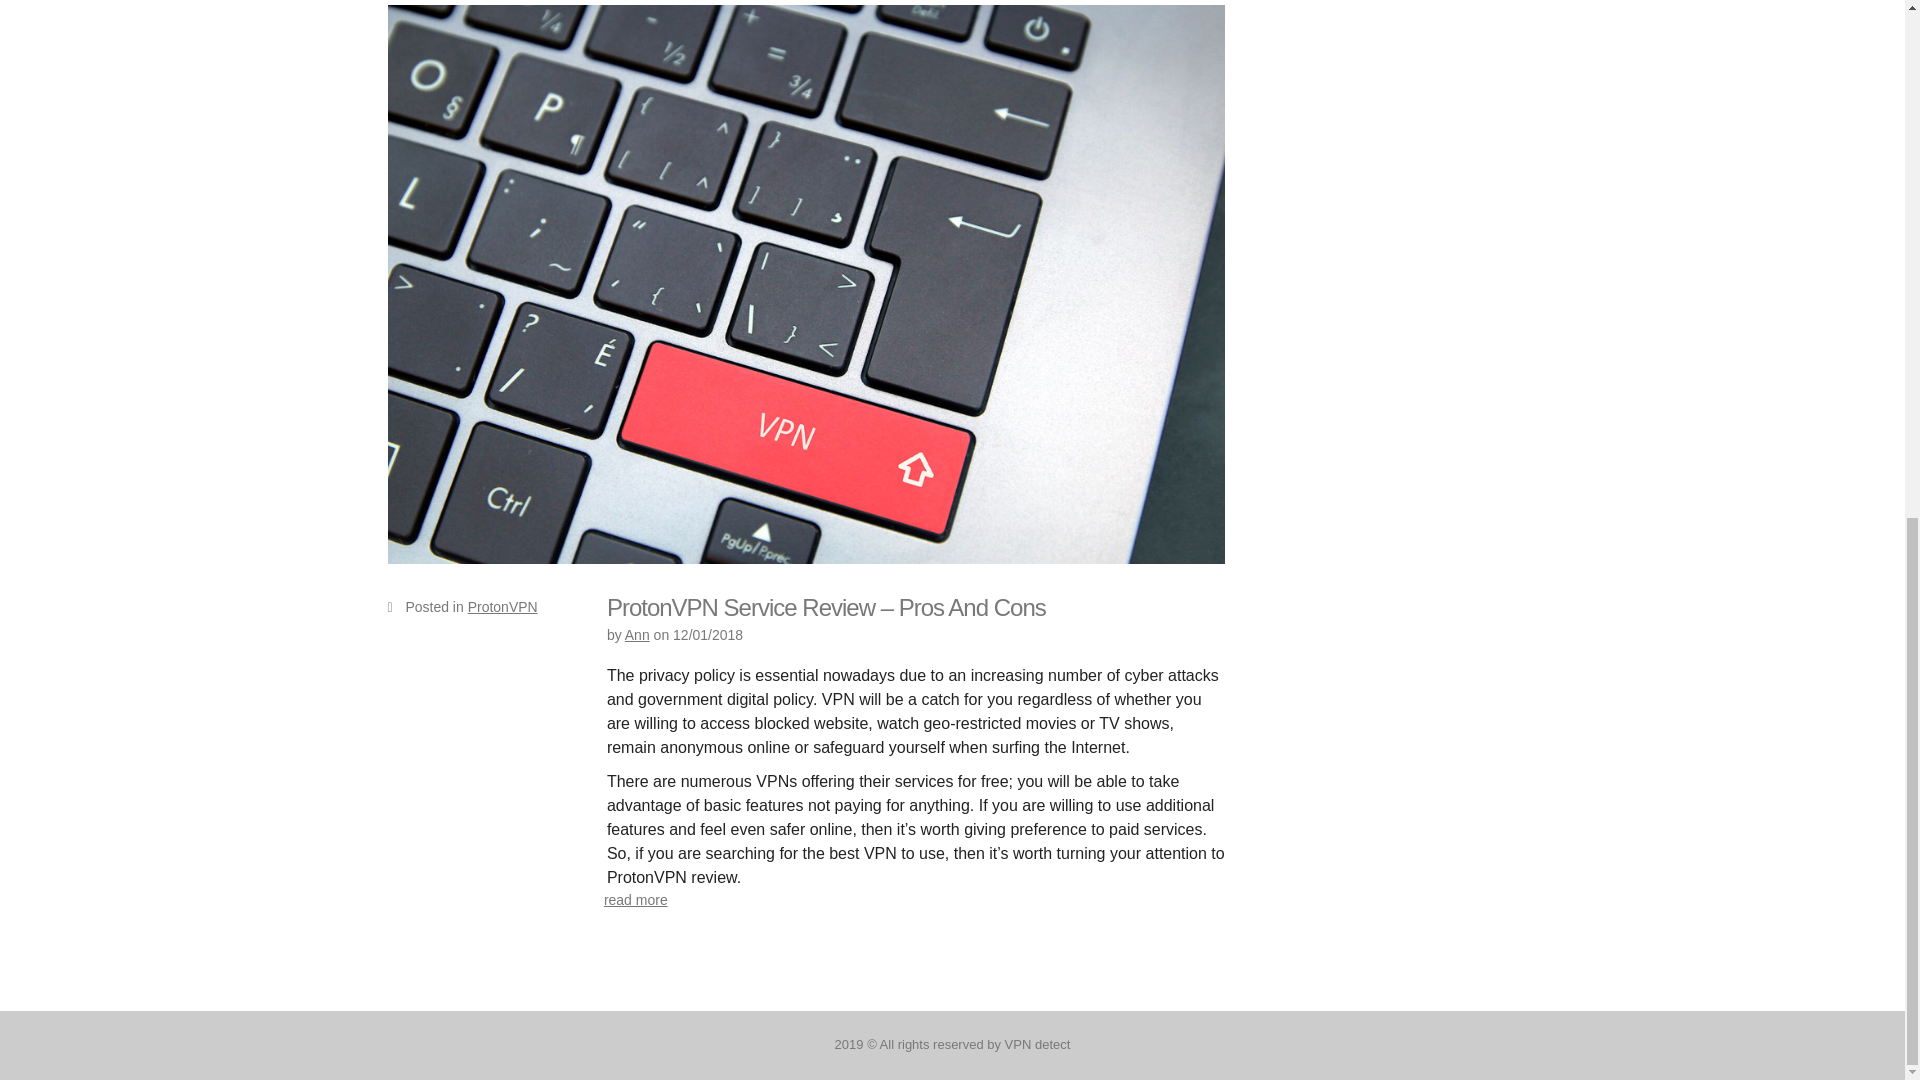 This screenshot has height=1080, width=1920. What do you see at coordinates (635, 900) in the screenshot?
I see `read more` at bounding box center [635, 900].